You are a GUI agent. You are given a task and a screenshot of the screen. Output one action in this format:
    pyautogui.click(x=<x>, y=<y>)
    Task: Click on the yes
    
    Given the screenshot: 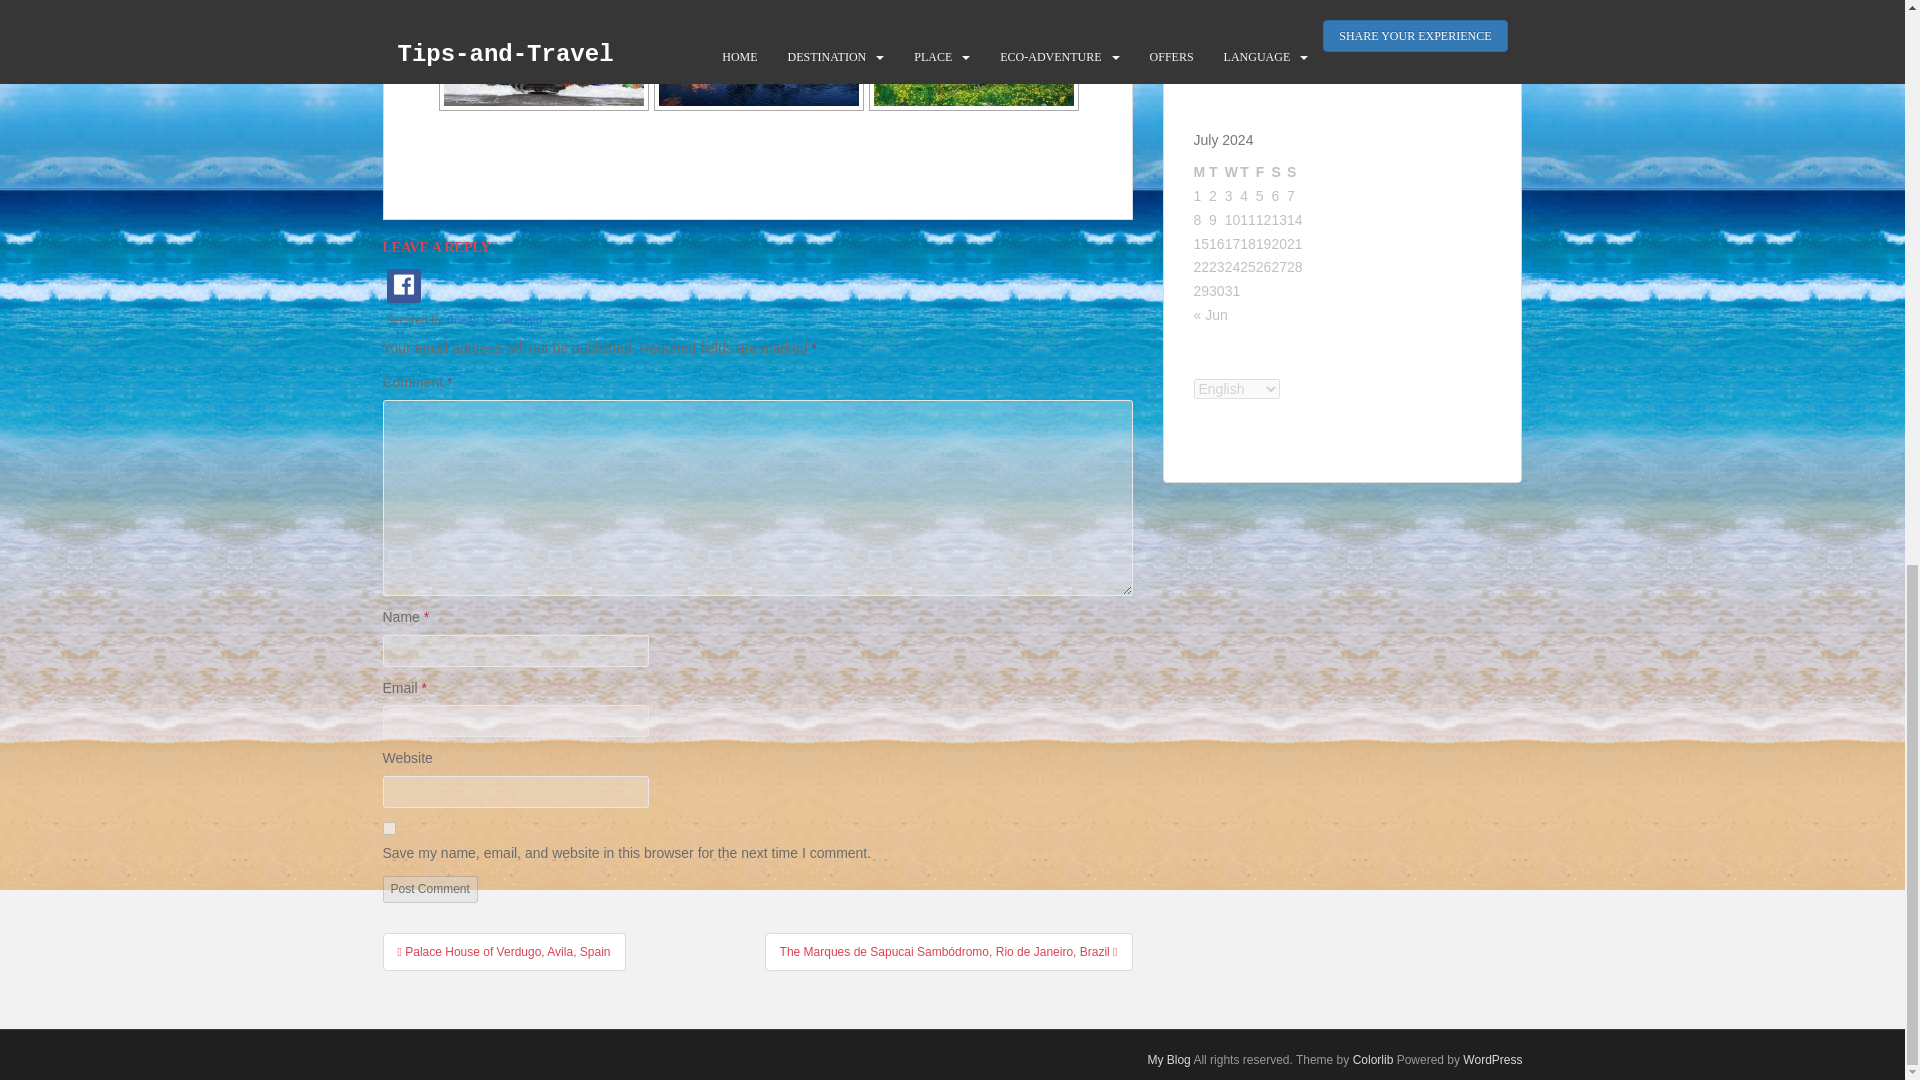 What is the action you would take?
    pyautogui.click(x=388, y=828)
    